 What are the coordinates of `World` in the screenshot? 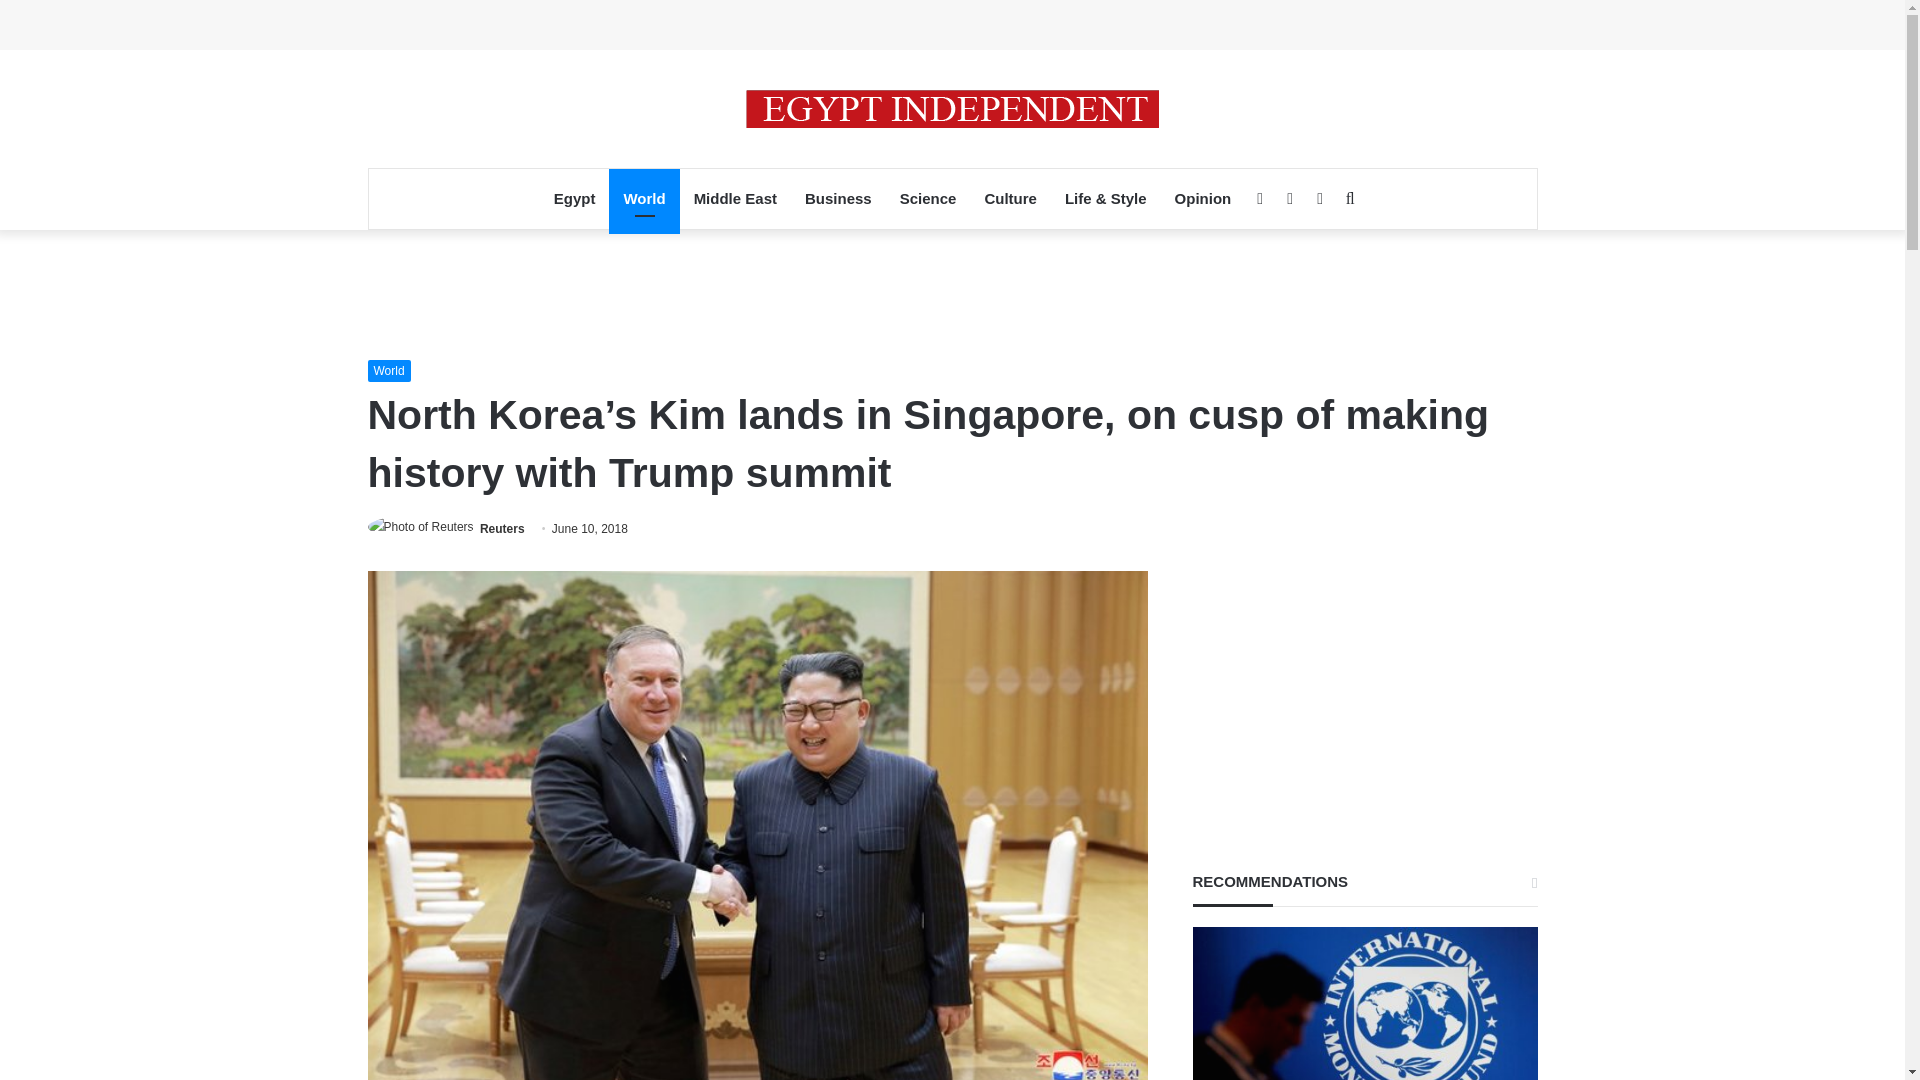 It's located at (389, 370).